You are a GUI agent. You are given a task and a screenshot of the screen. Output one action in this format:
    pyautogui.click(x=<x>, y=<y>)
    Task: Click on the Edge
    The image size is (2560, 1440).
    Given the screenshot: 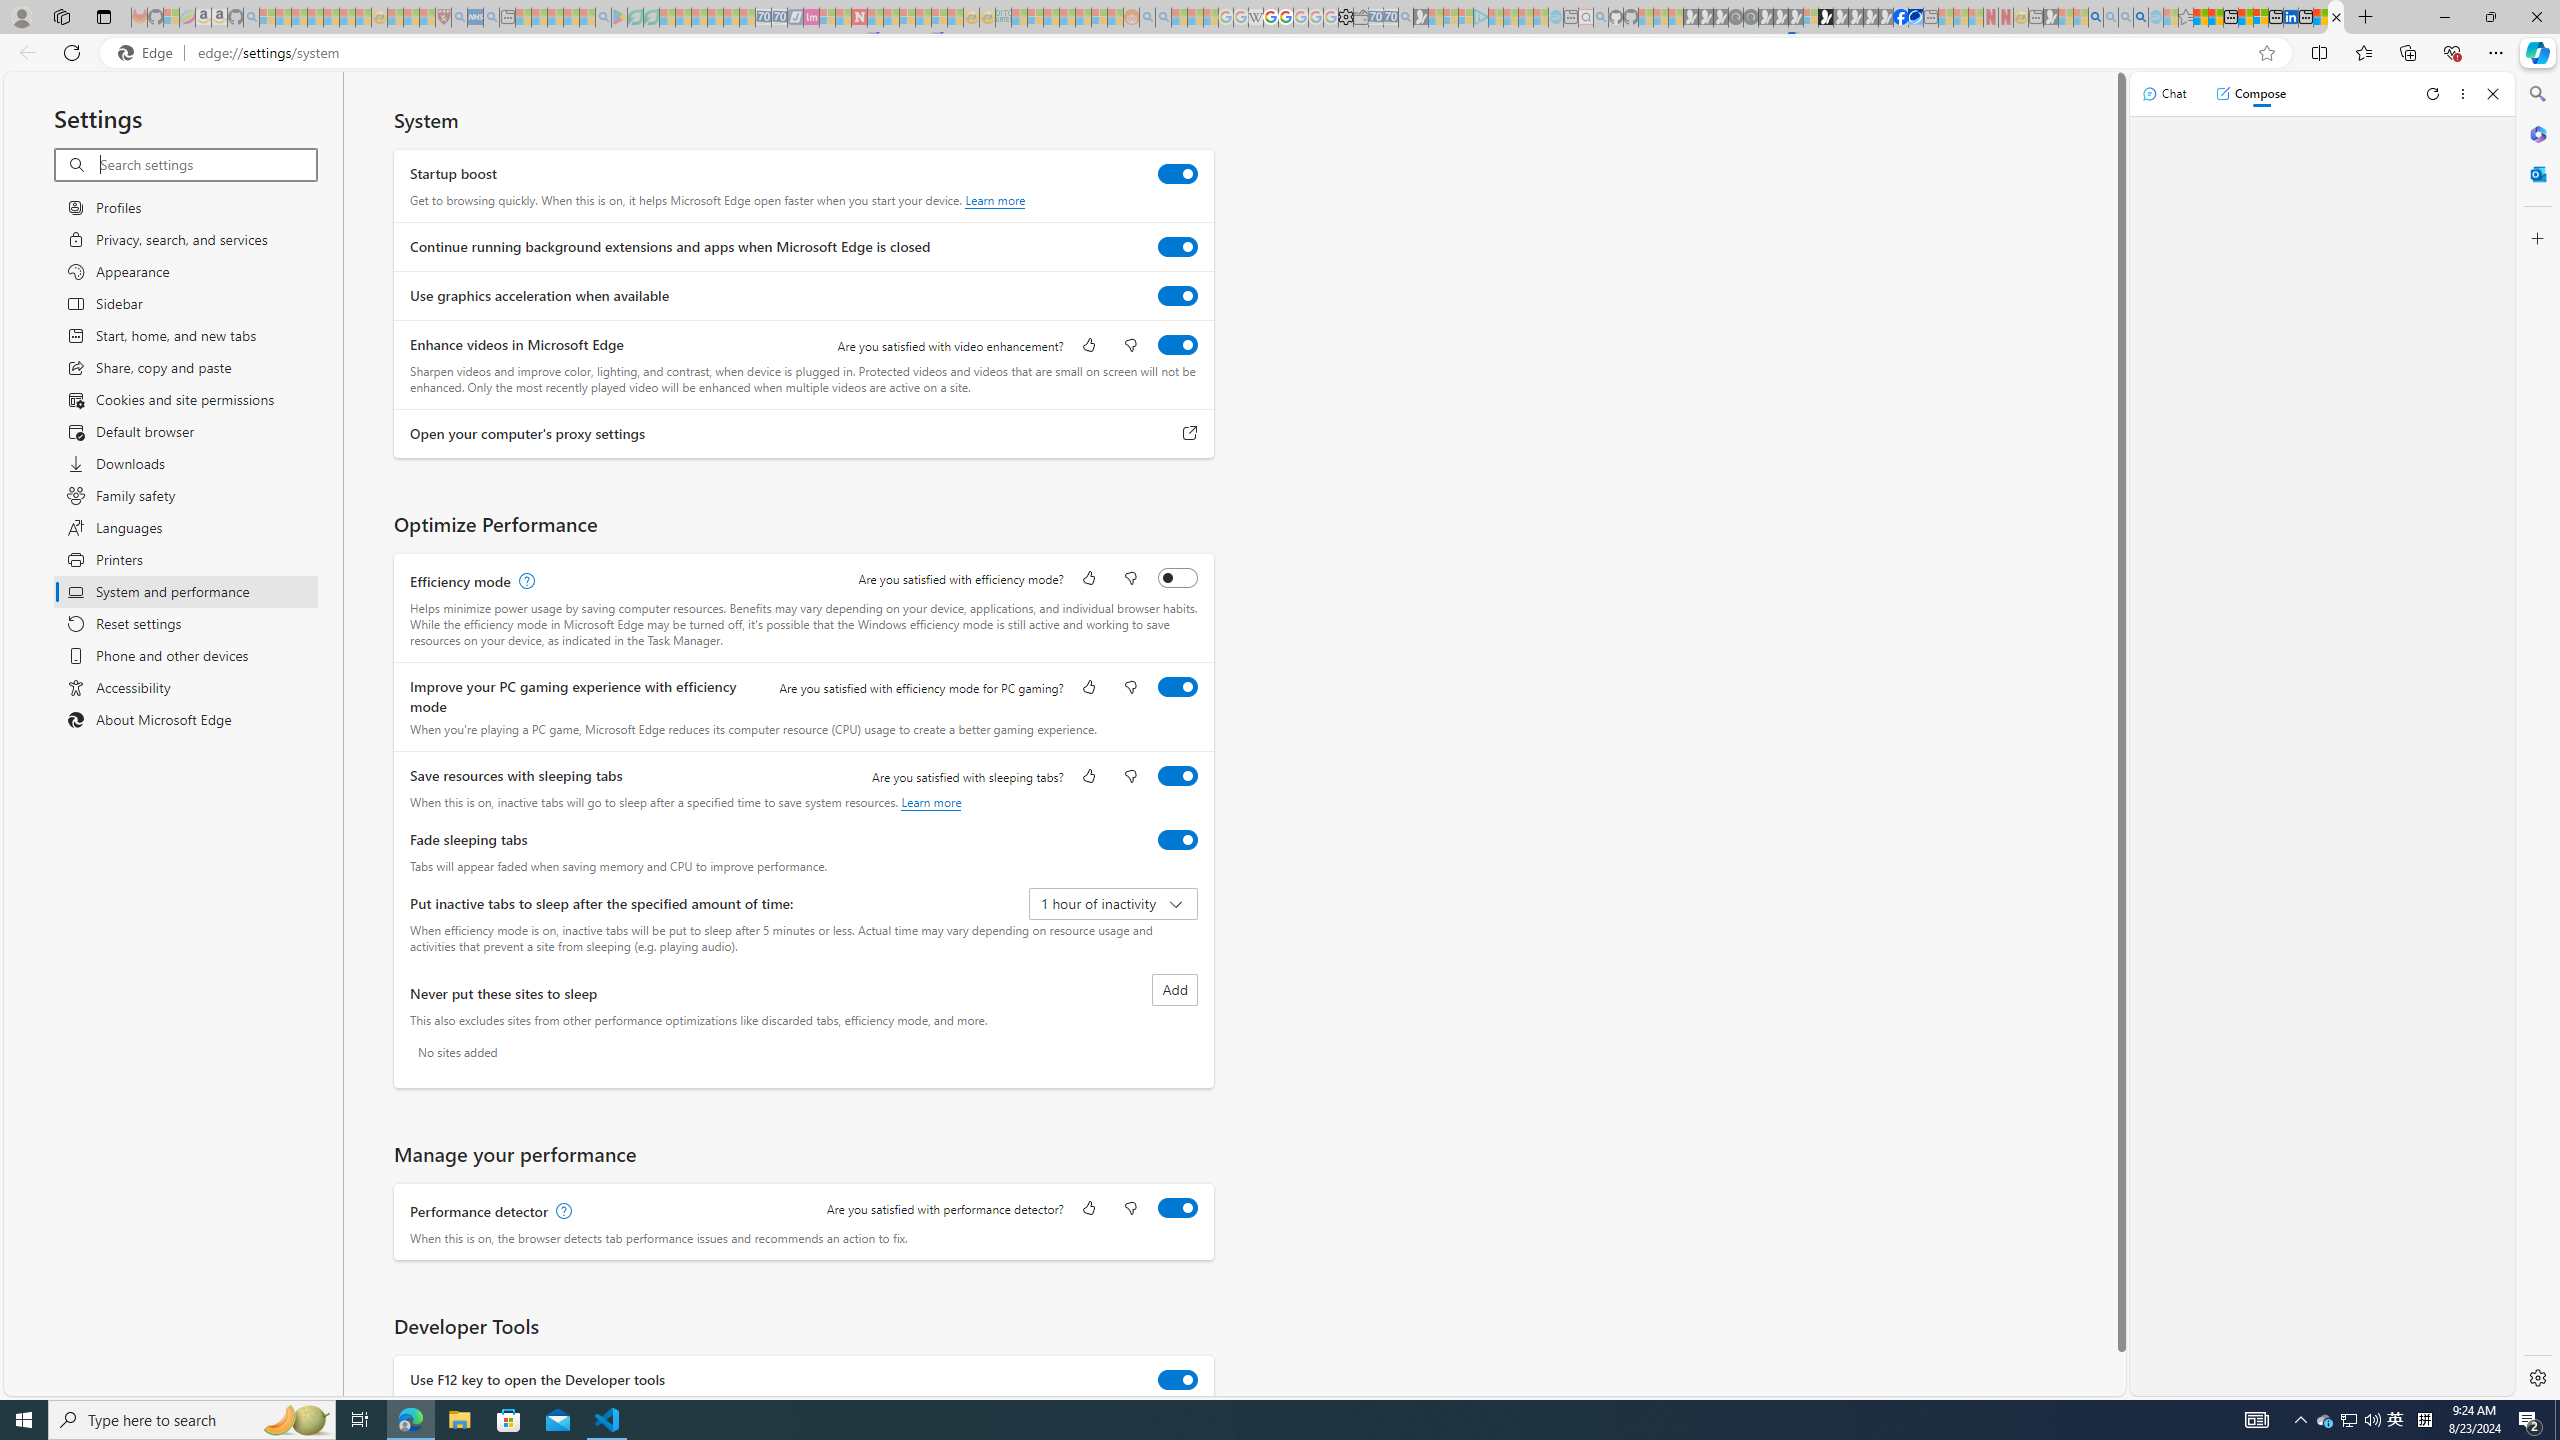 What is the action you would take?
    pyautogui.click(x=149, y=53)
    